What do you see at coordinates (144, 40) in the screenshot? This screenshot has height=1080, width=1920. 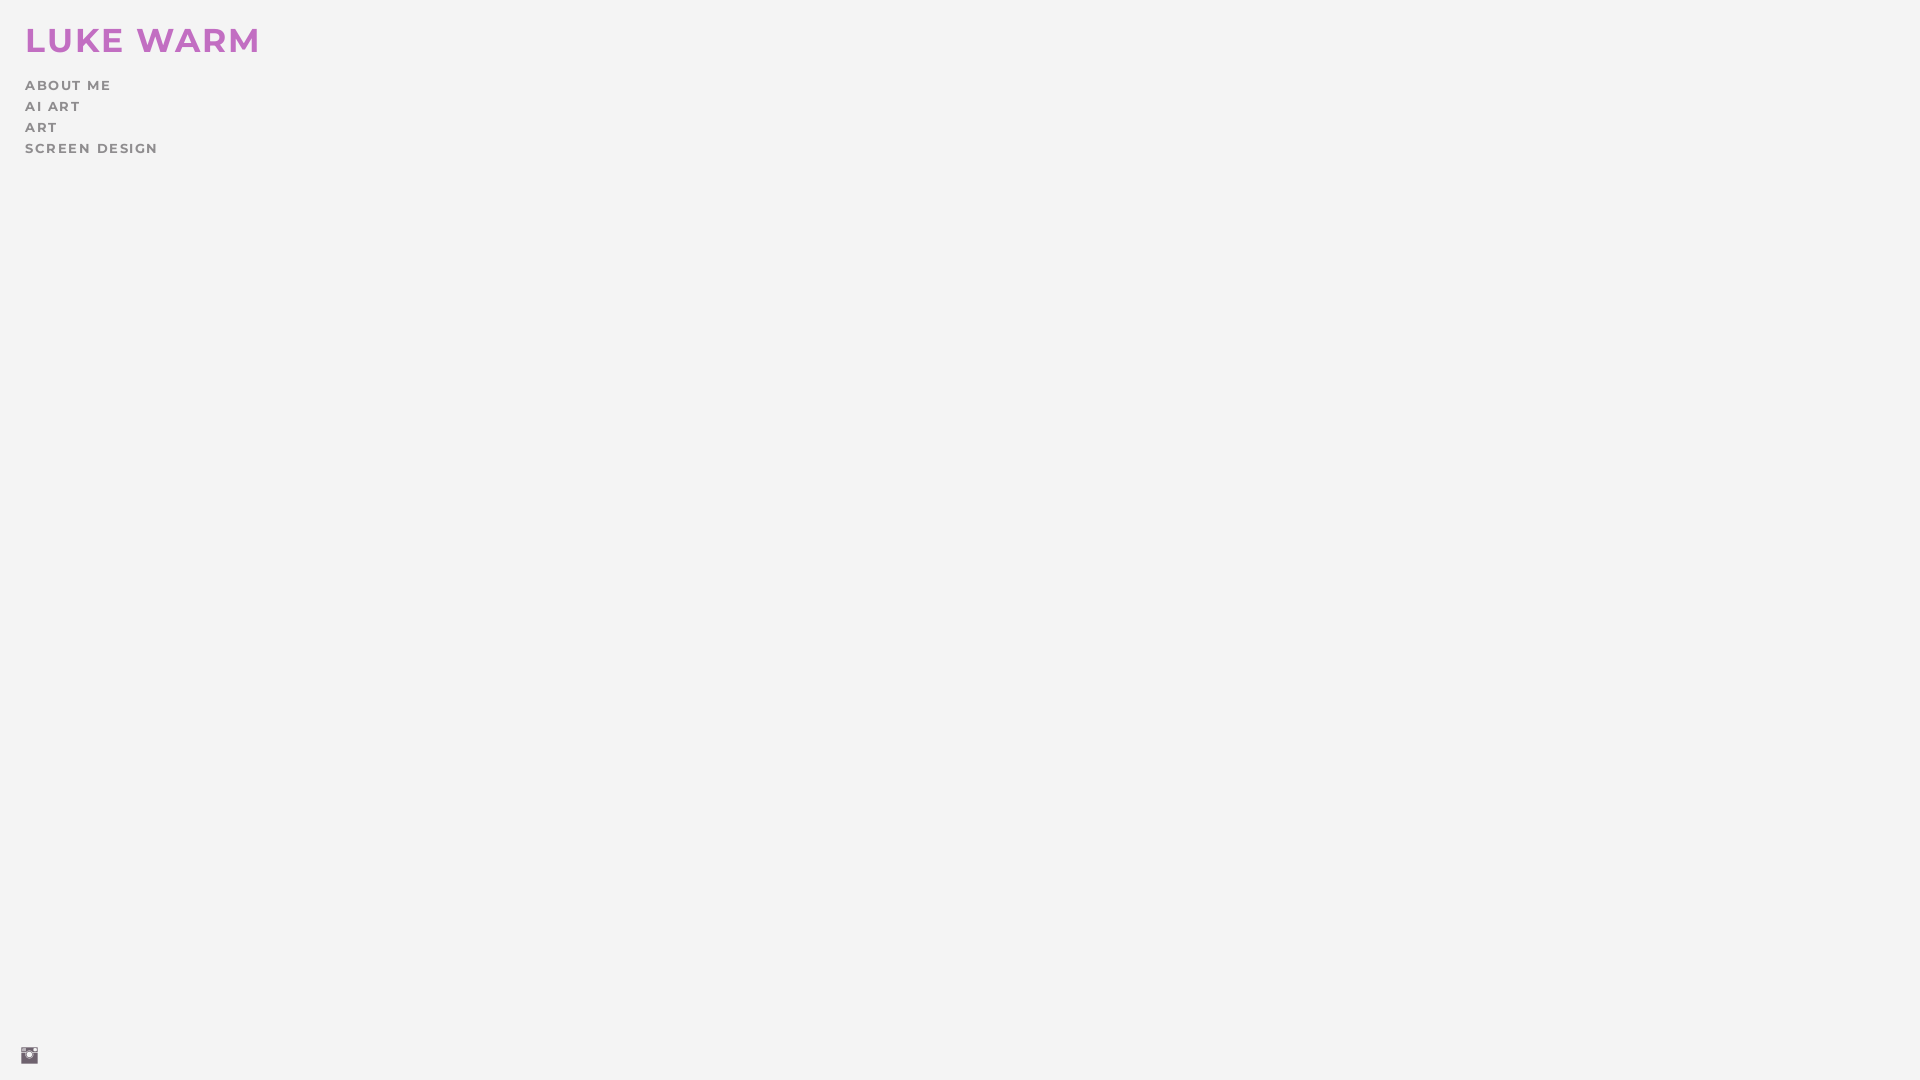 I see `LUKE WARM` at bounding box center [144, 40].